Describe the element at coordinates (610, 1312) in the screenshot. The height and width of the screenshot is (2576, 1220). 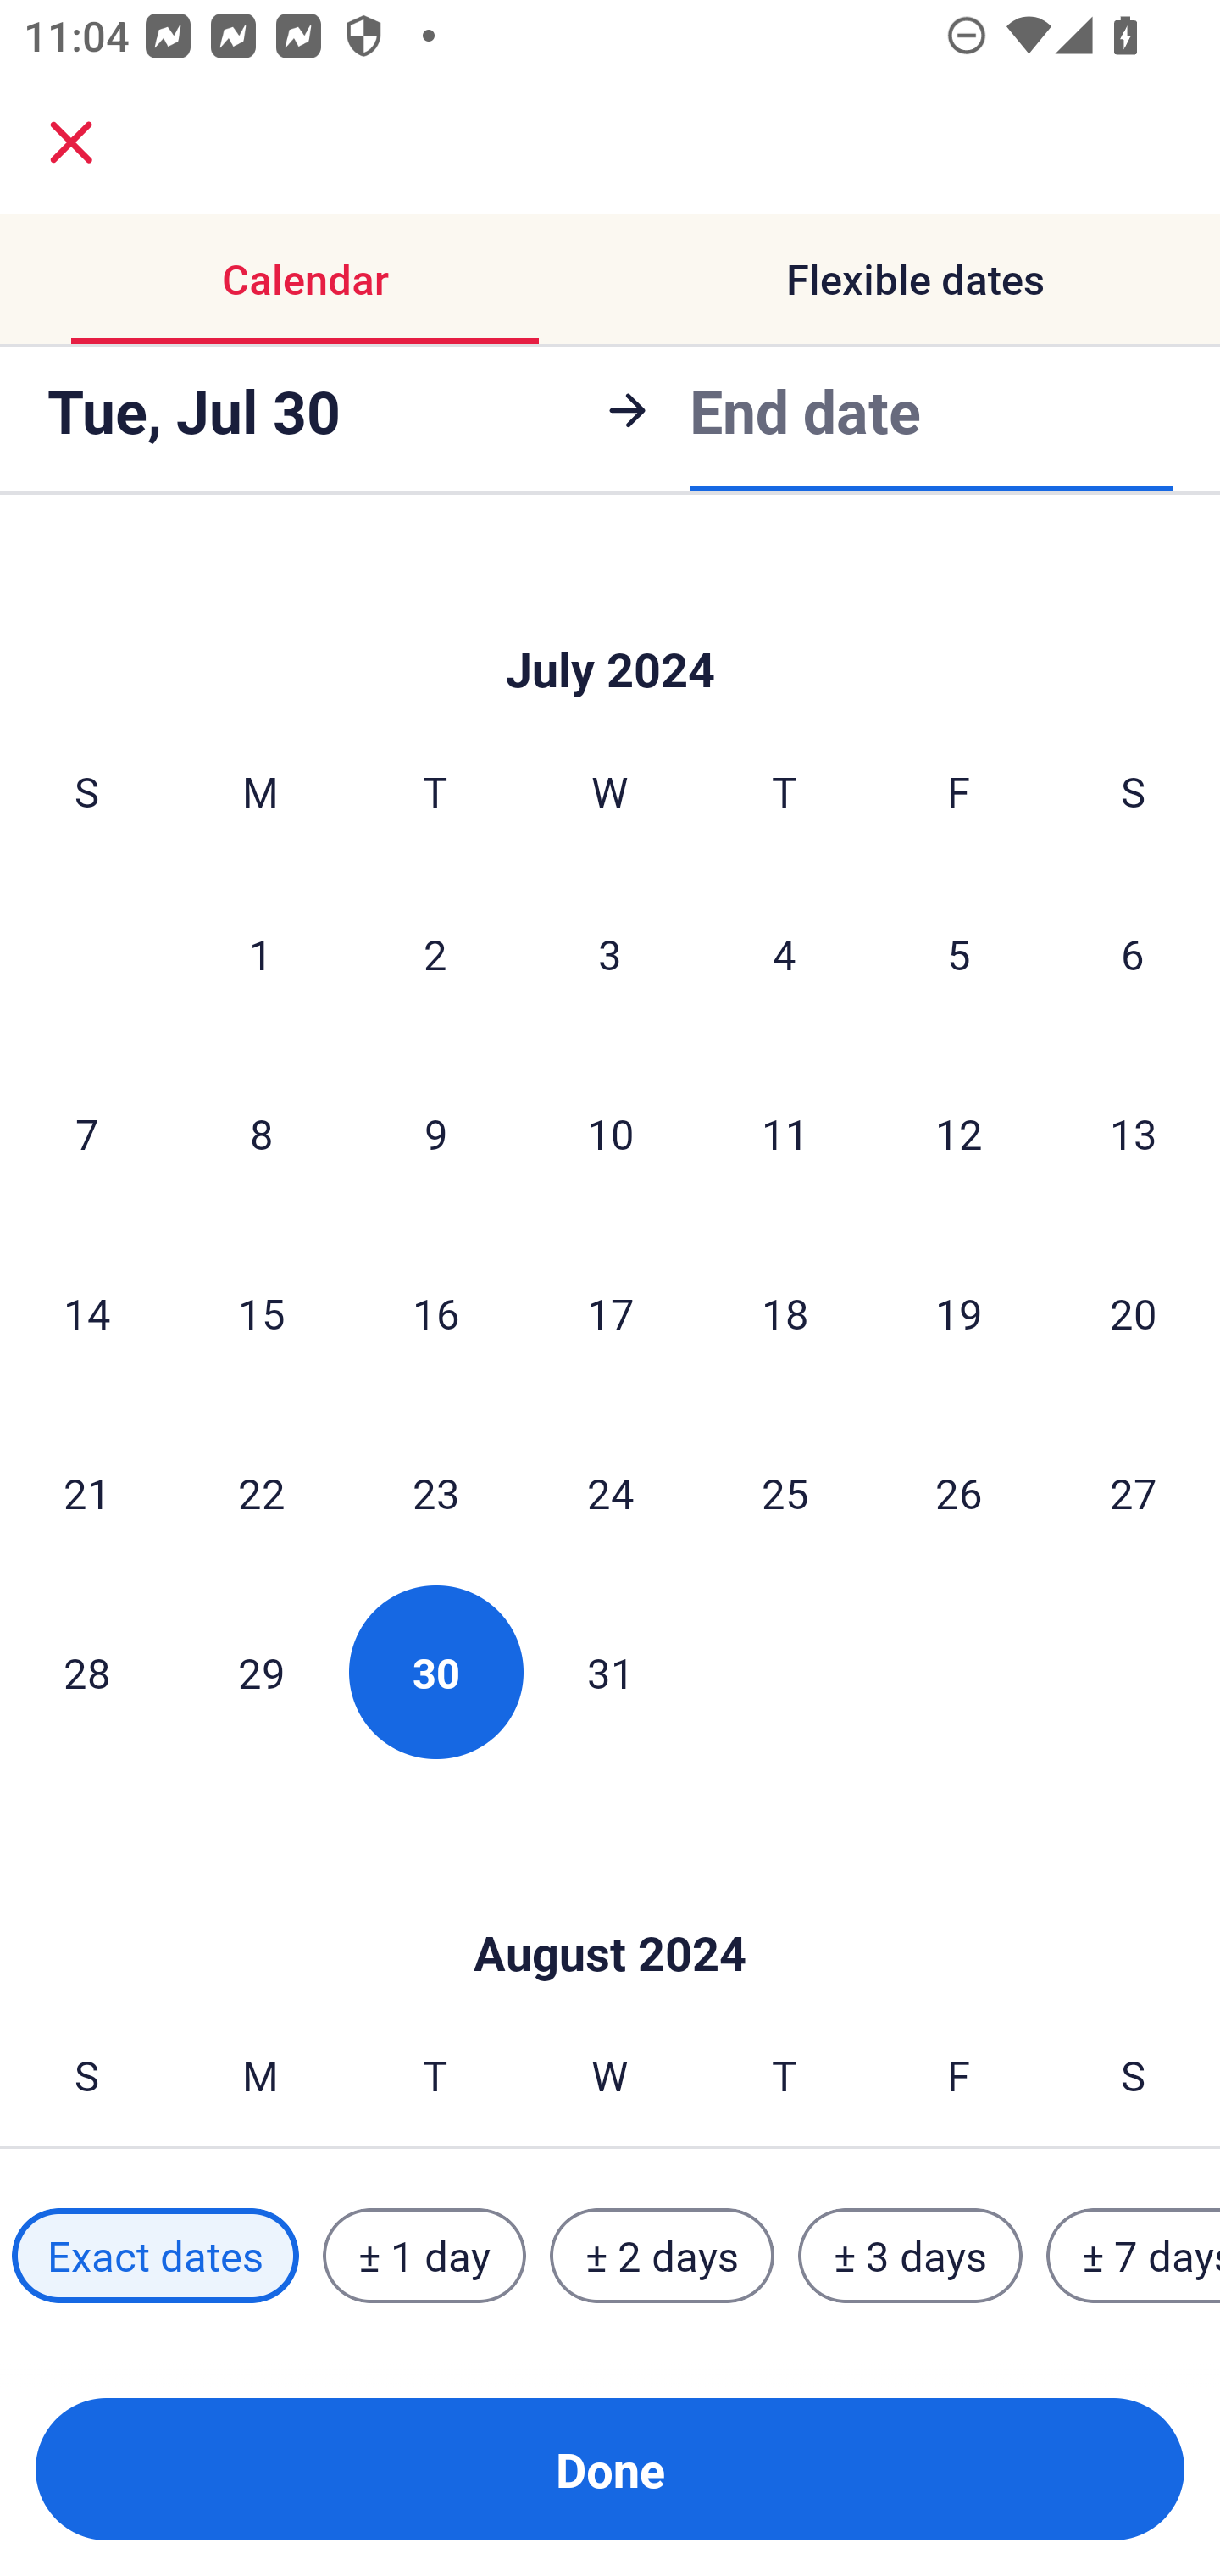
I see `17 Wednesday, July 17, 2024` at that location.